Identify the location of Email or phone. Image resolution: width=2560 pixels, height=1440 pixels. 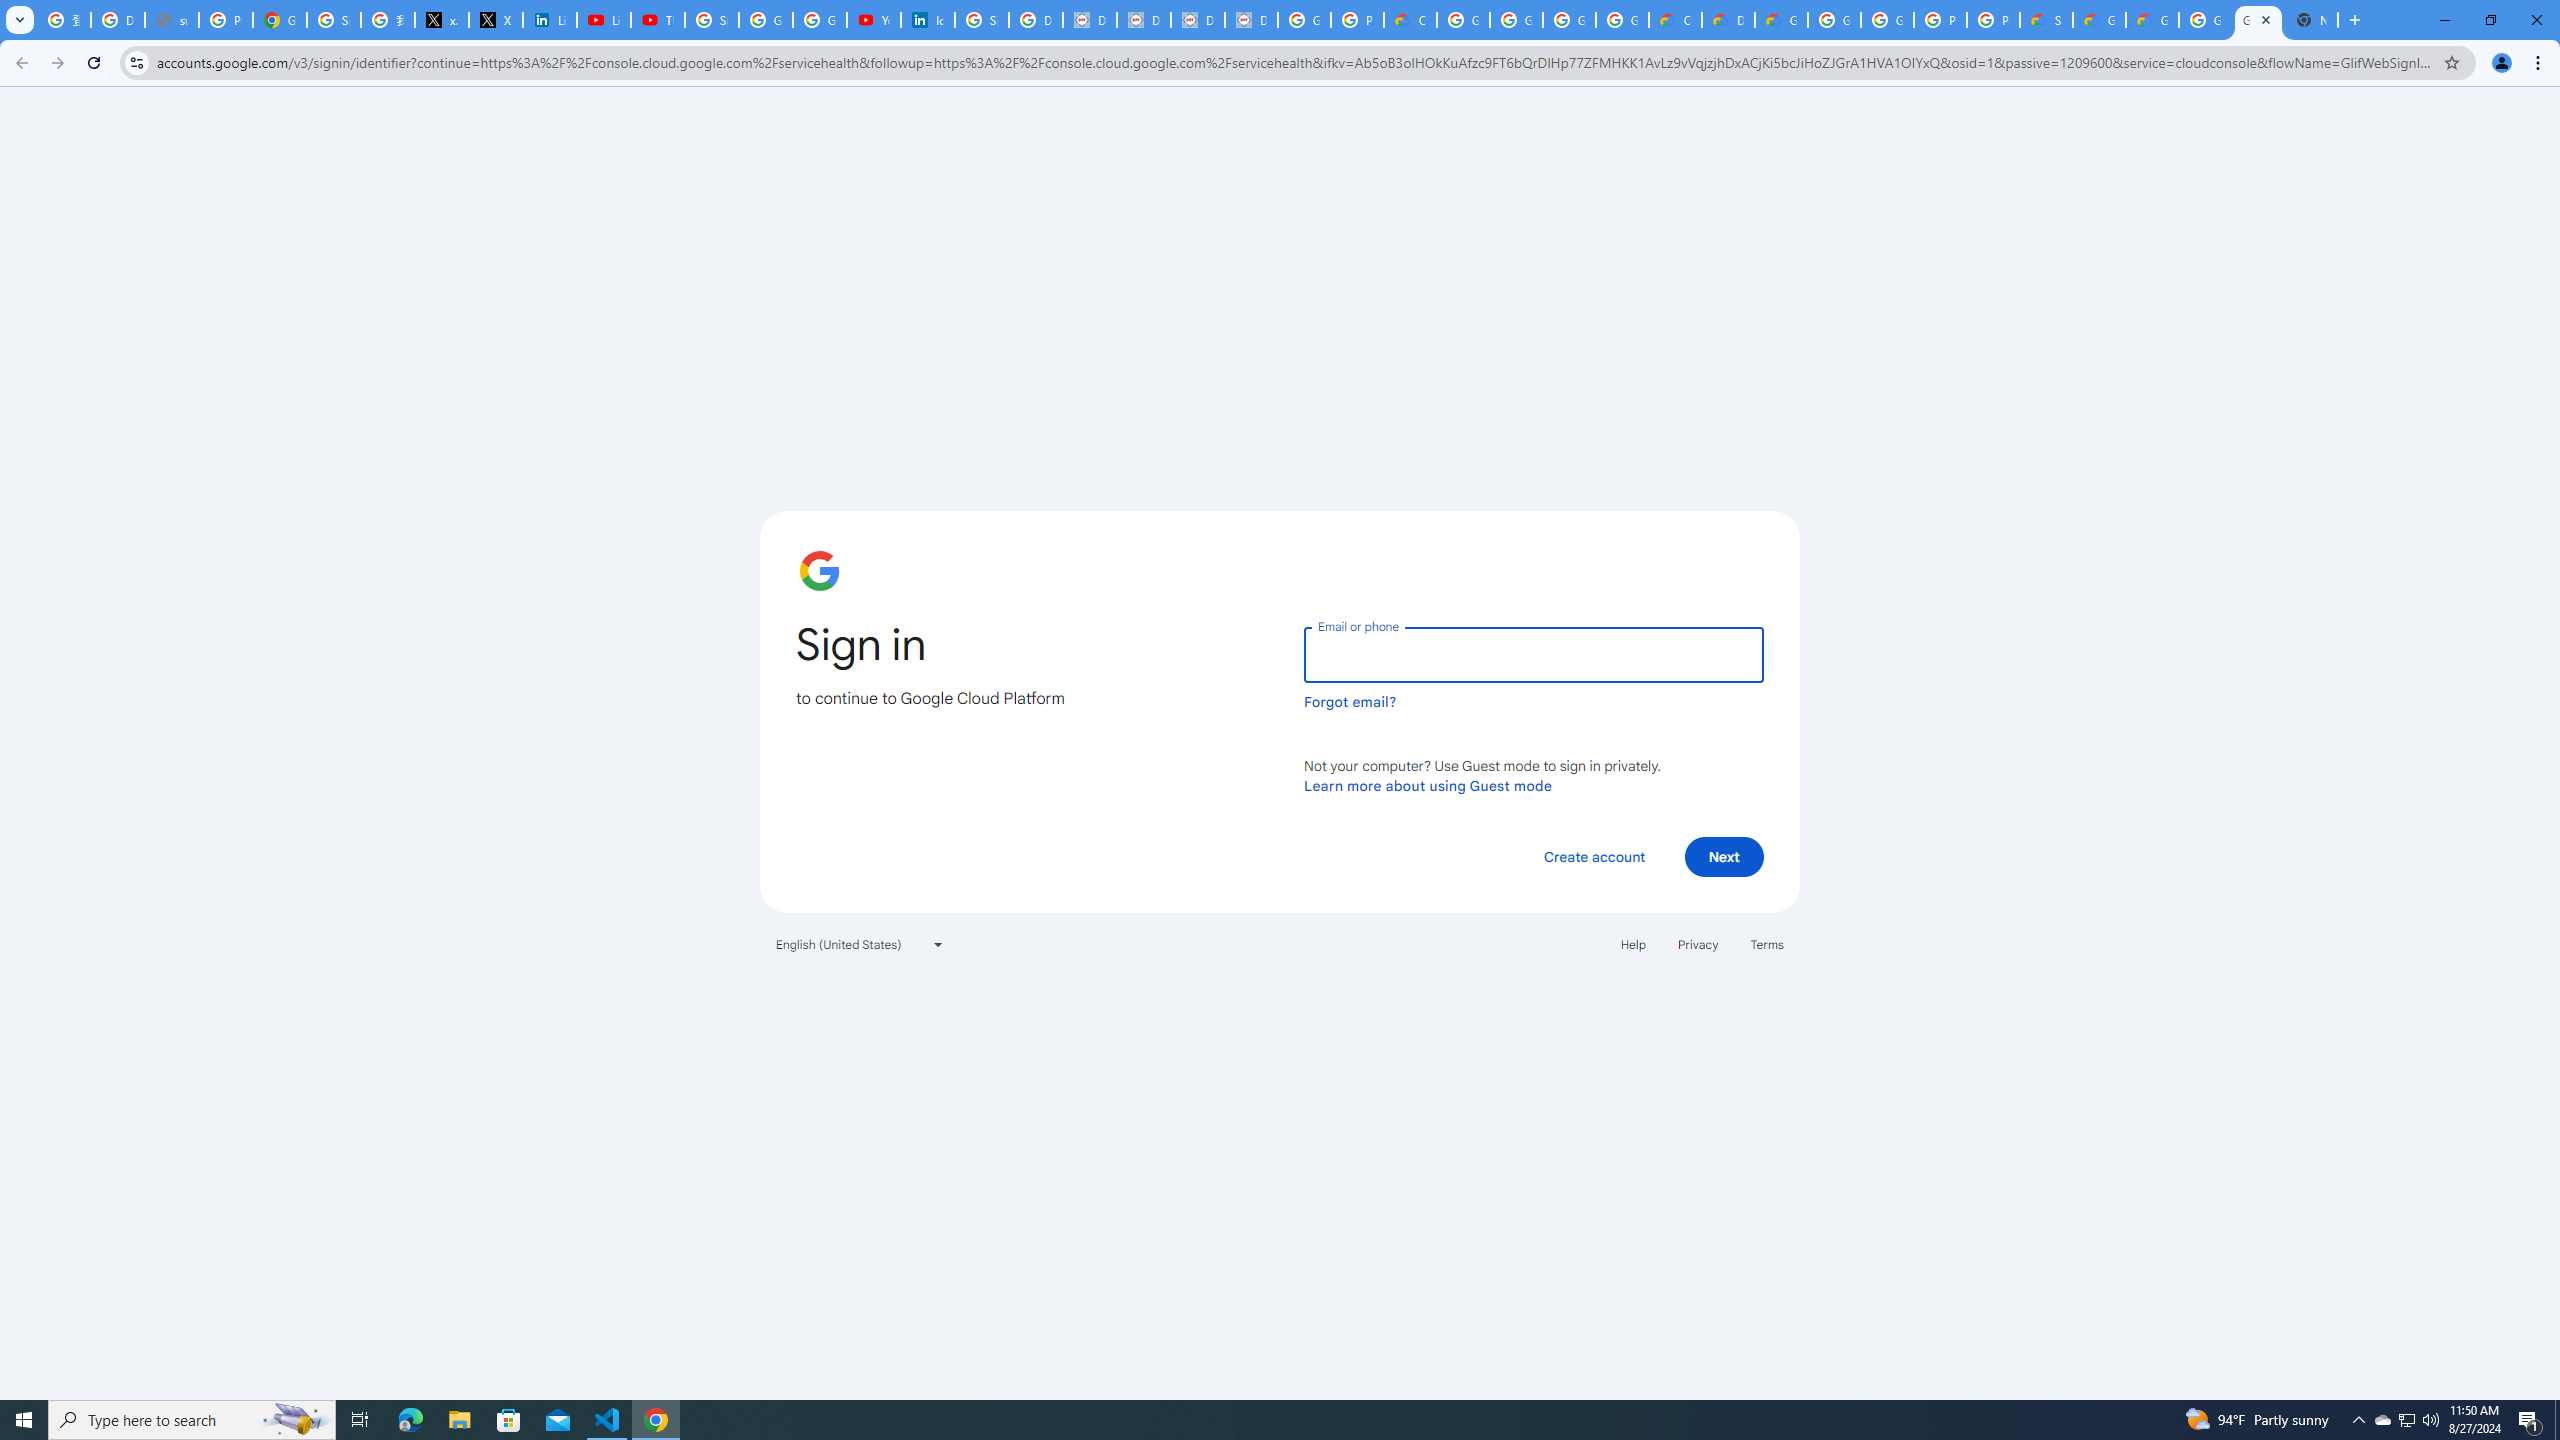
(1533, 654).